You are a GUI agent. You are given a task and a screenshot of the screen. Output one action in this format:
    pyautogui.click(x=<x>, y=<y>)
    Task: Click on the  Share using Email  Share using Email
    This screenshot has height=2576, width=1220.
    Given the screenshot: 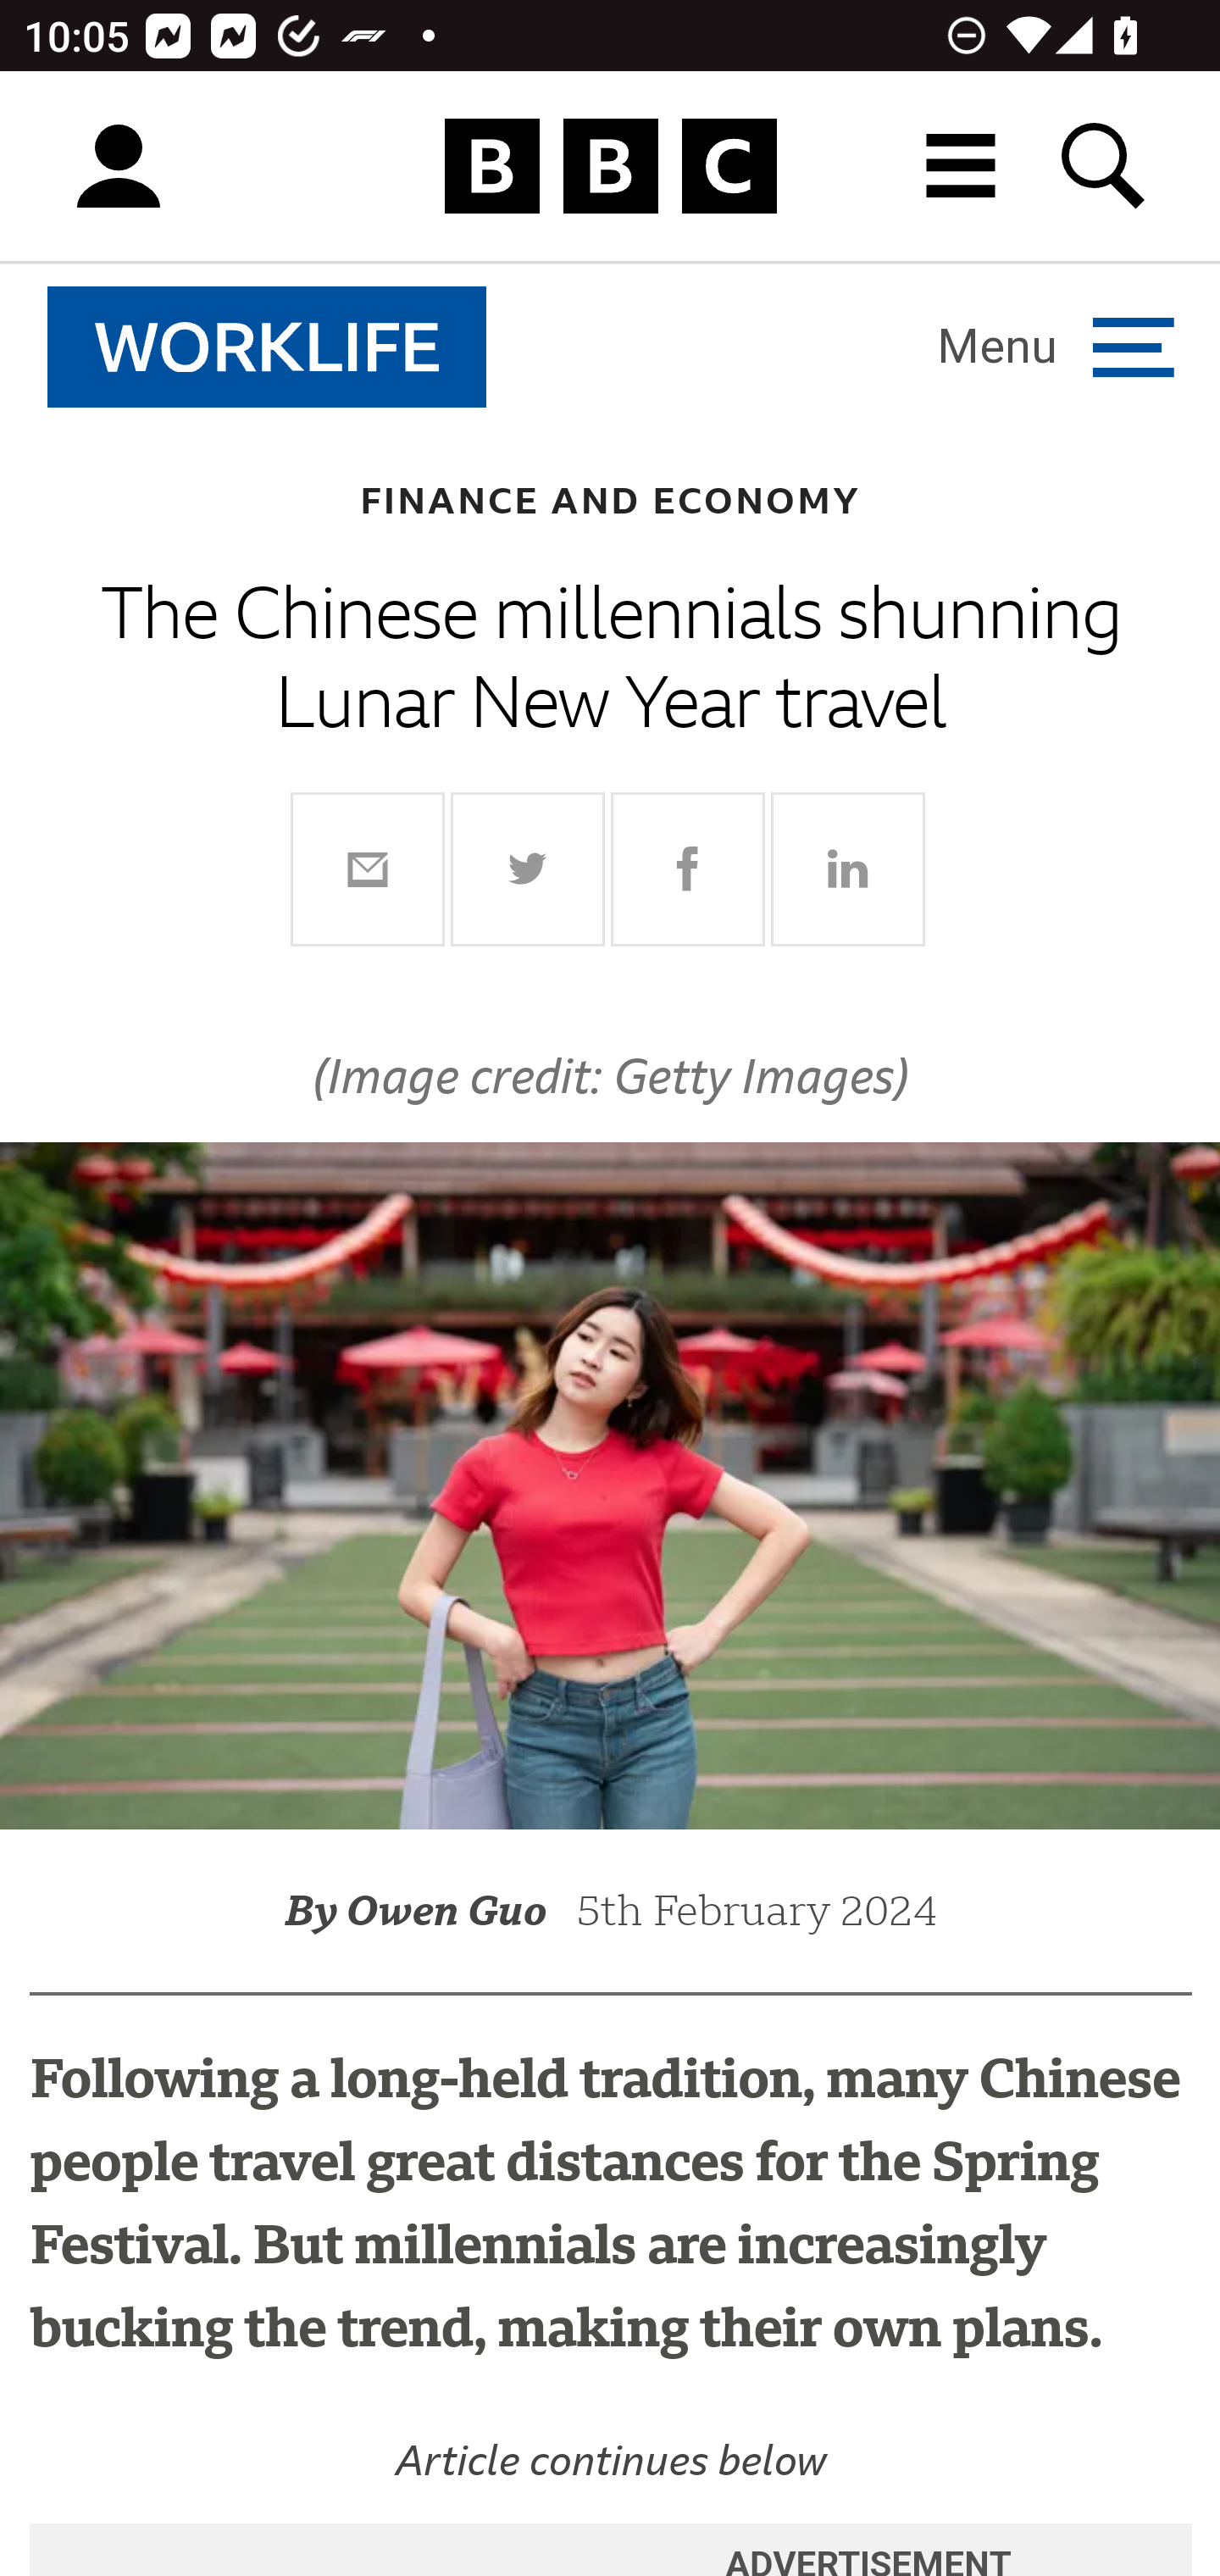 What is the action you would take?
    pyautogui.click(x=368, y=868)
    